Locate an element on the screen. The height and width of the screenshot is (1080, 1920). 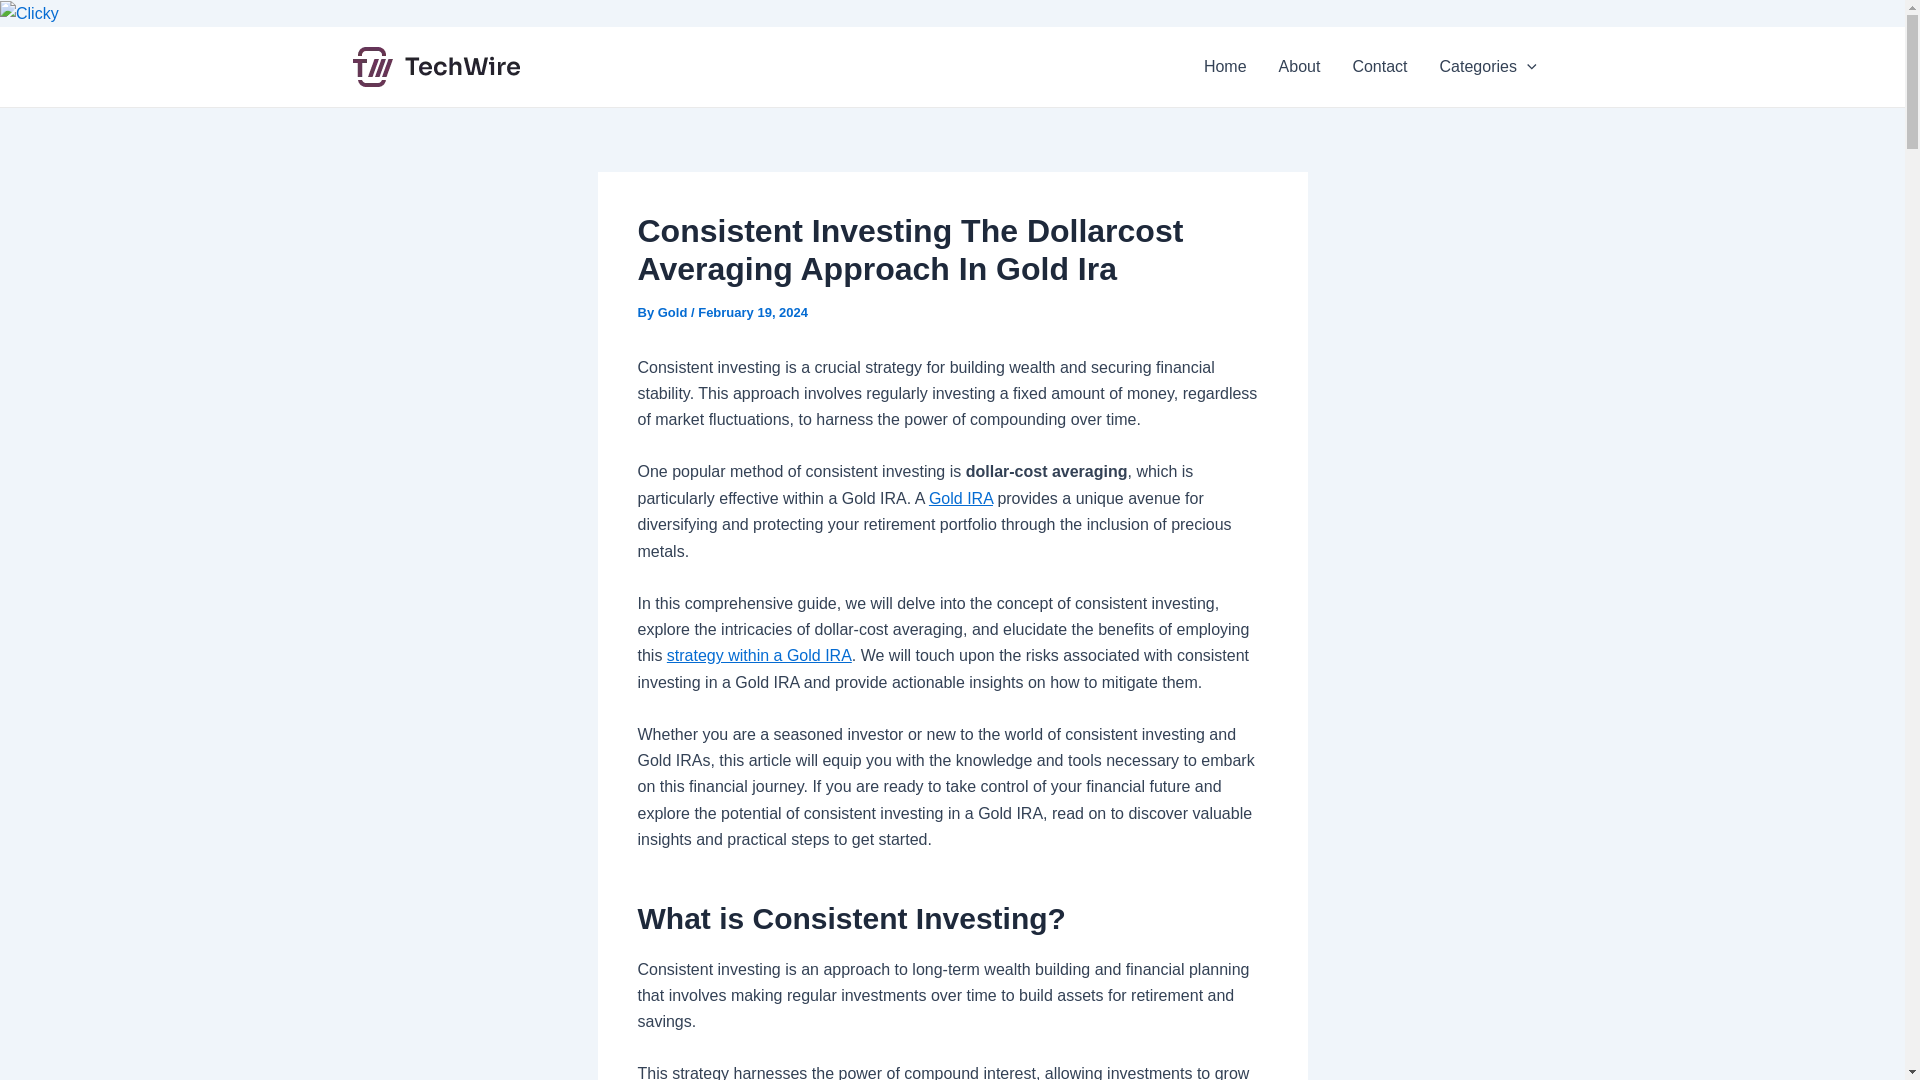
Web Analytics is located at coordinates (30, 12).